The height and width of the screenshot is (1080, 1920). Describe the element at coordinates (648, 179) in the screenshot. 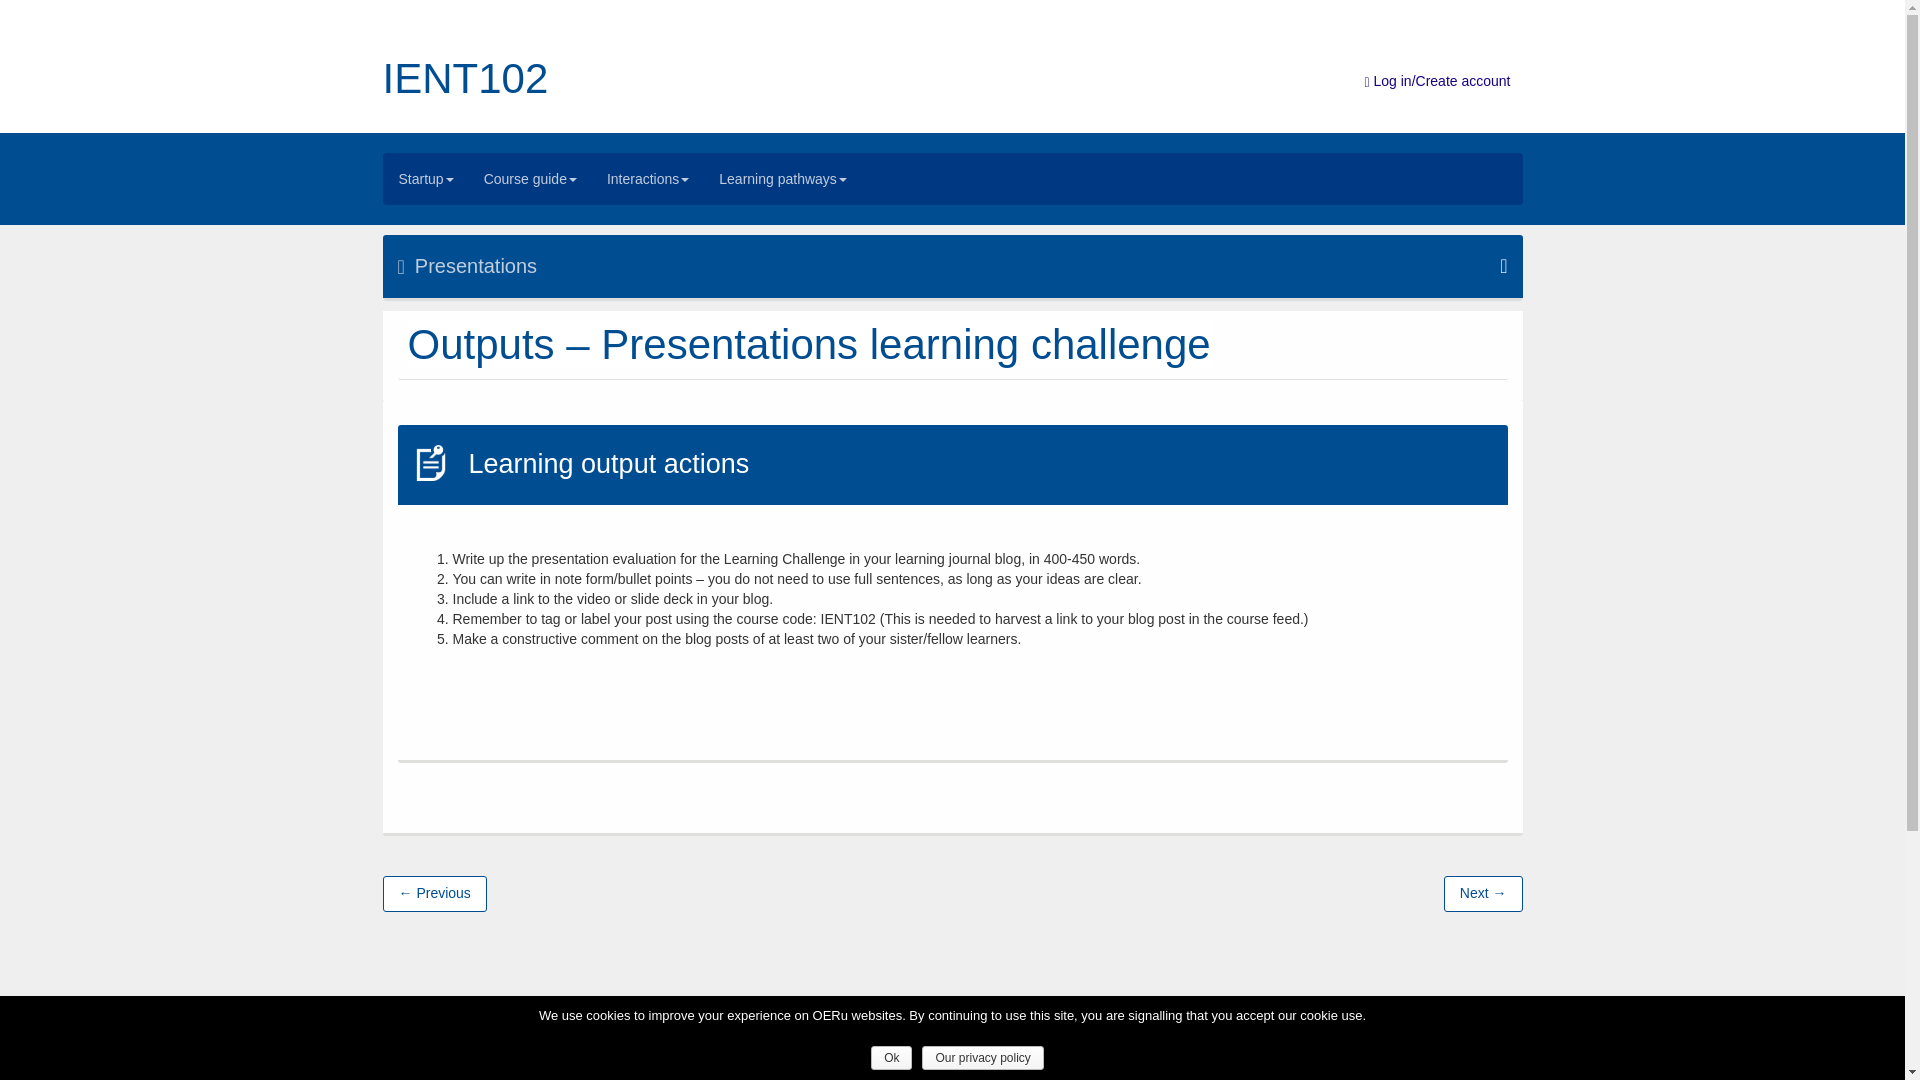

I see `Interactions` at that location.